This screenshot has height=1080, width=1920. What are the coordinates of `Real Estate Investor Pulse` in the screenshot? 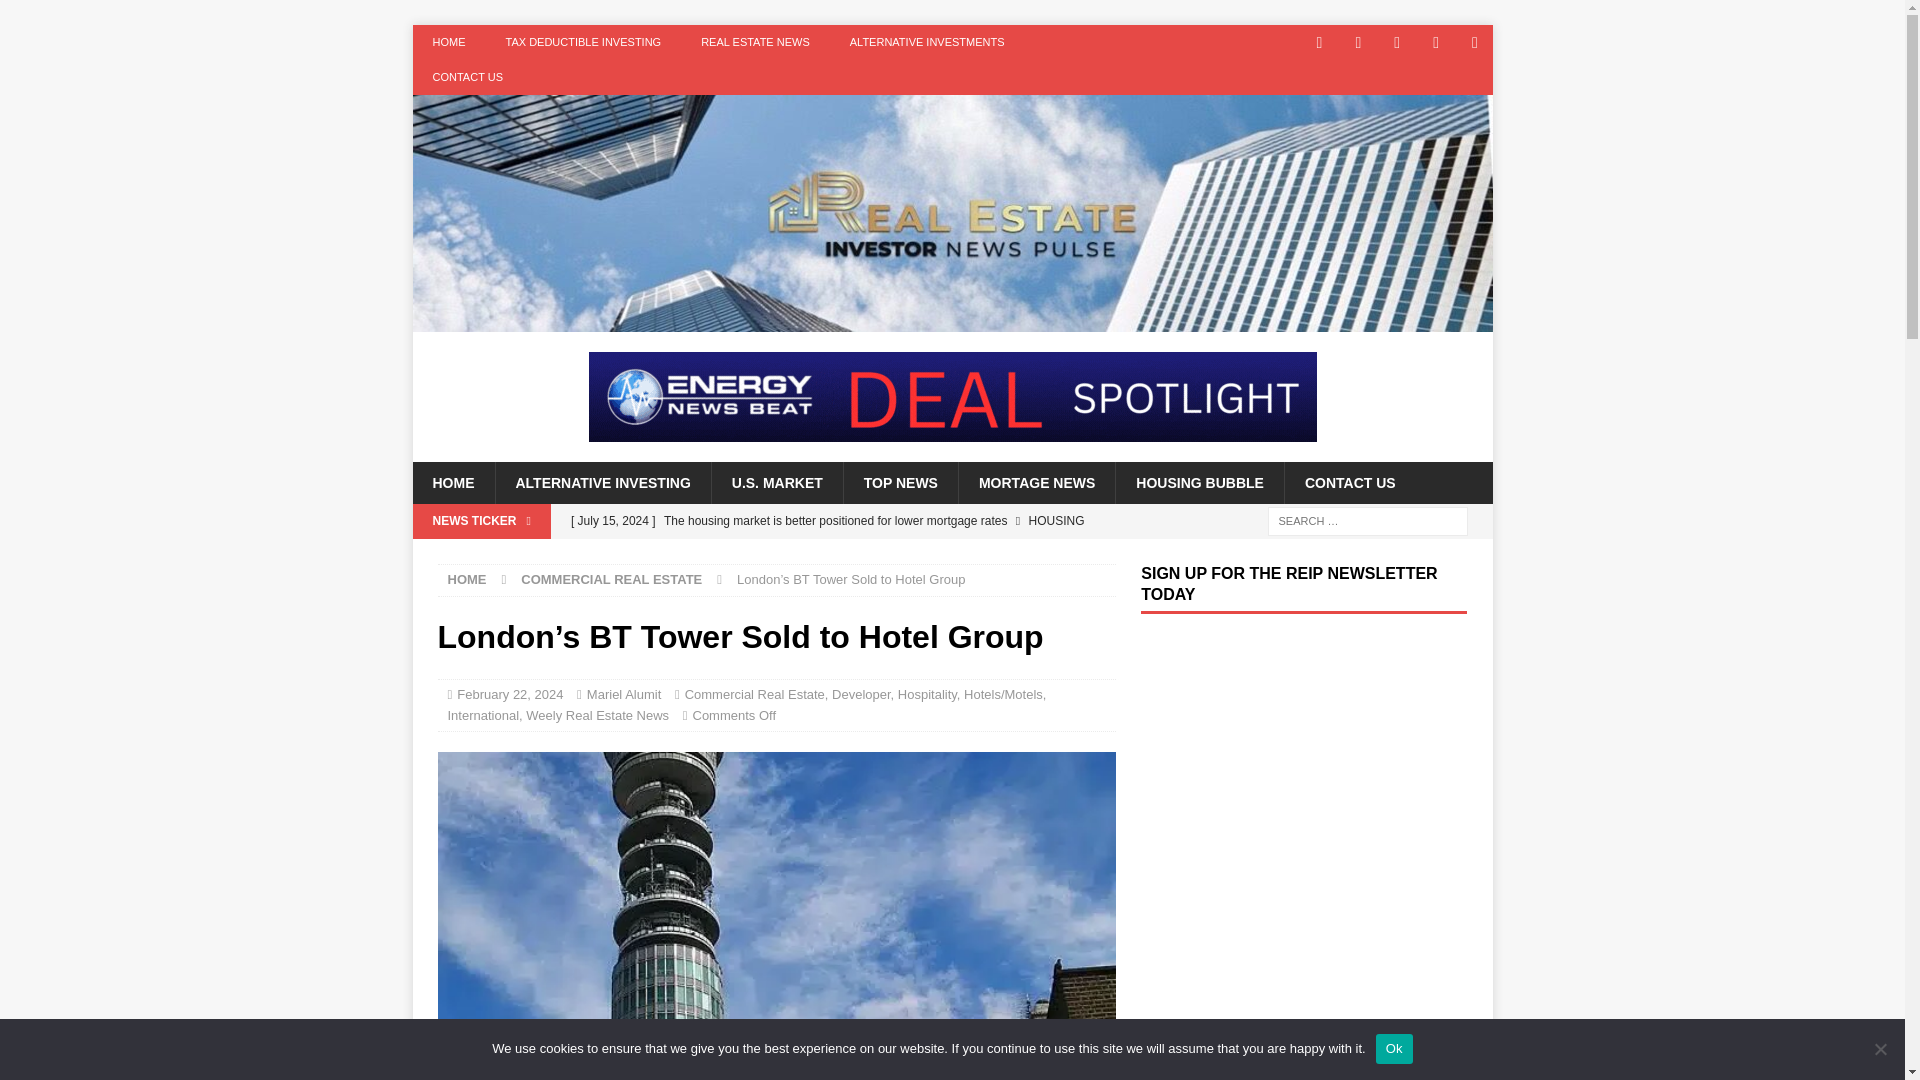 It's located at (952, 321).